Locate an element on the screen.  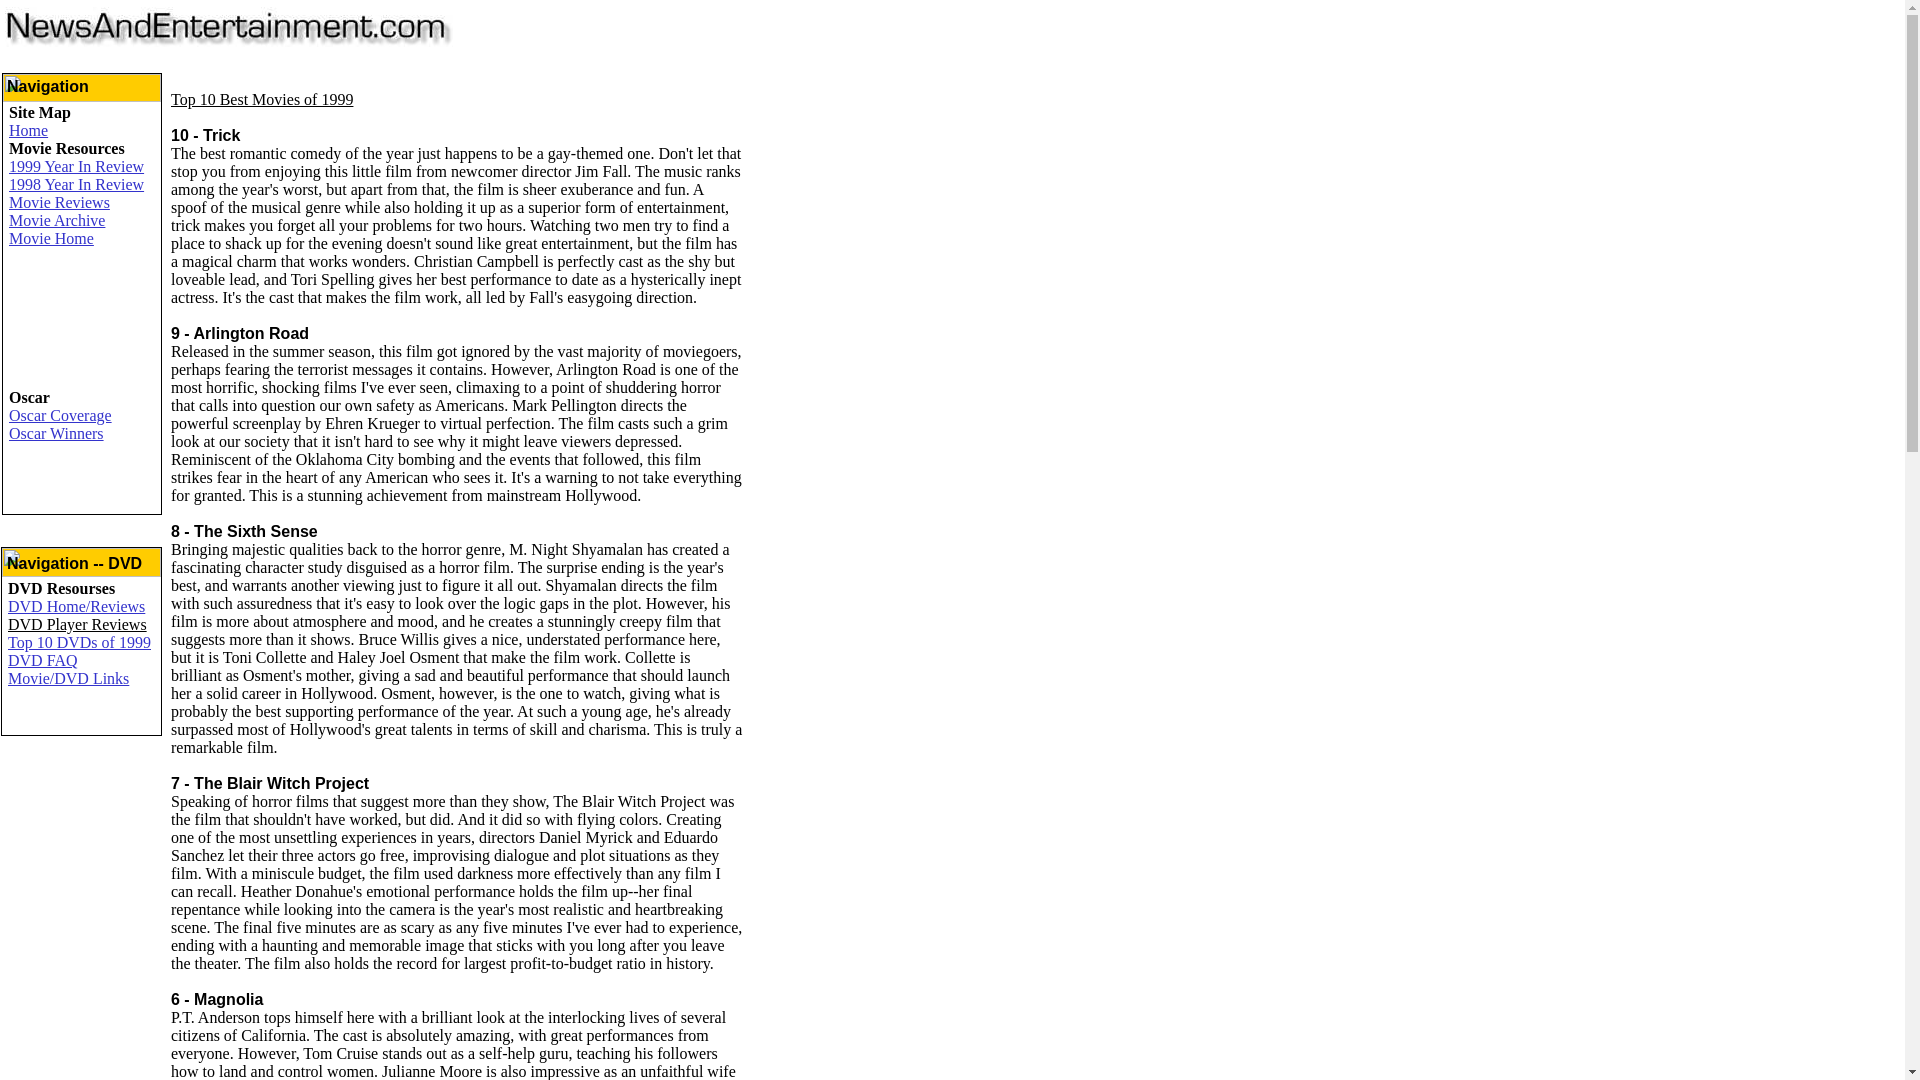
Top 10 DVDs of 1999 is located at coordinates (79, 642).